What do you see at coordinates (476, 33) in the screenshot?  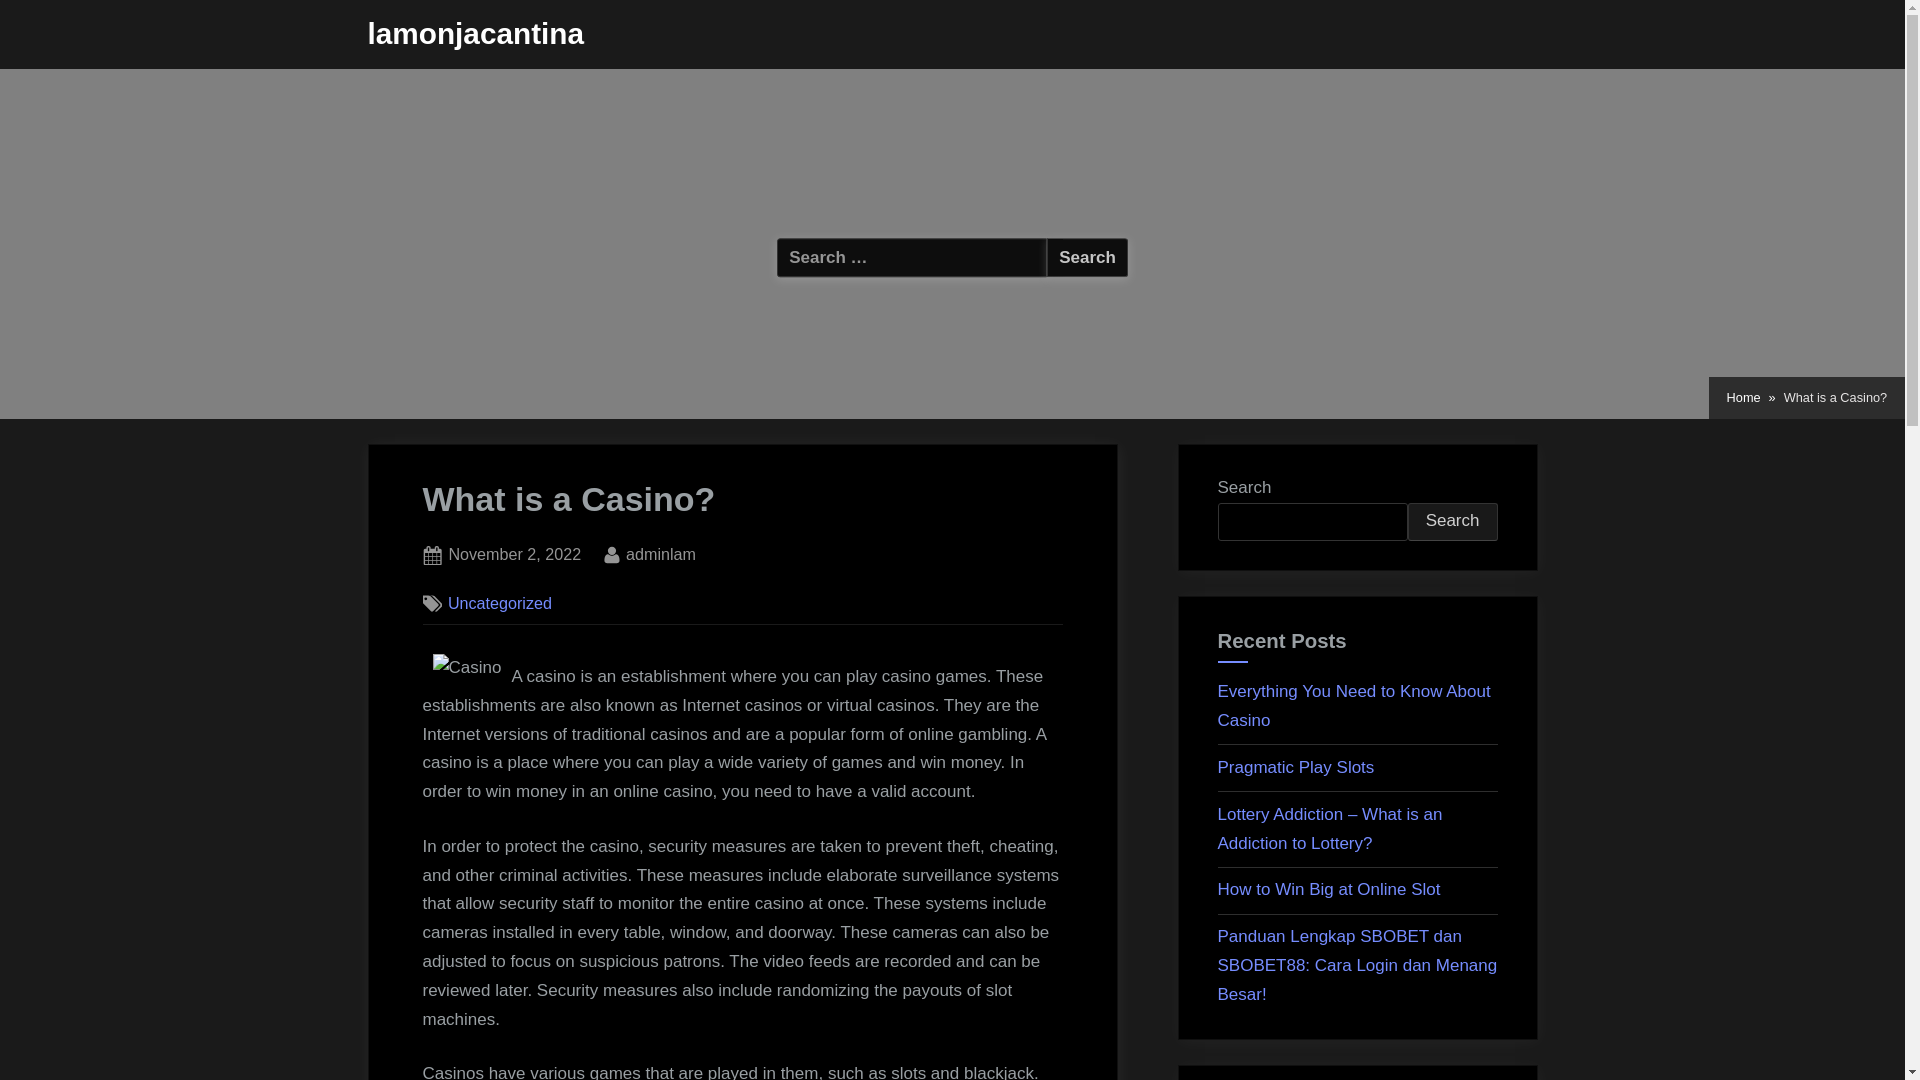 I see `lamonjacantina` at bounding box center [476, 33].